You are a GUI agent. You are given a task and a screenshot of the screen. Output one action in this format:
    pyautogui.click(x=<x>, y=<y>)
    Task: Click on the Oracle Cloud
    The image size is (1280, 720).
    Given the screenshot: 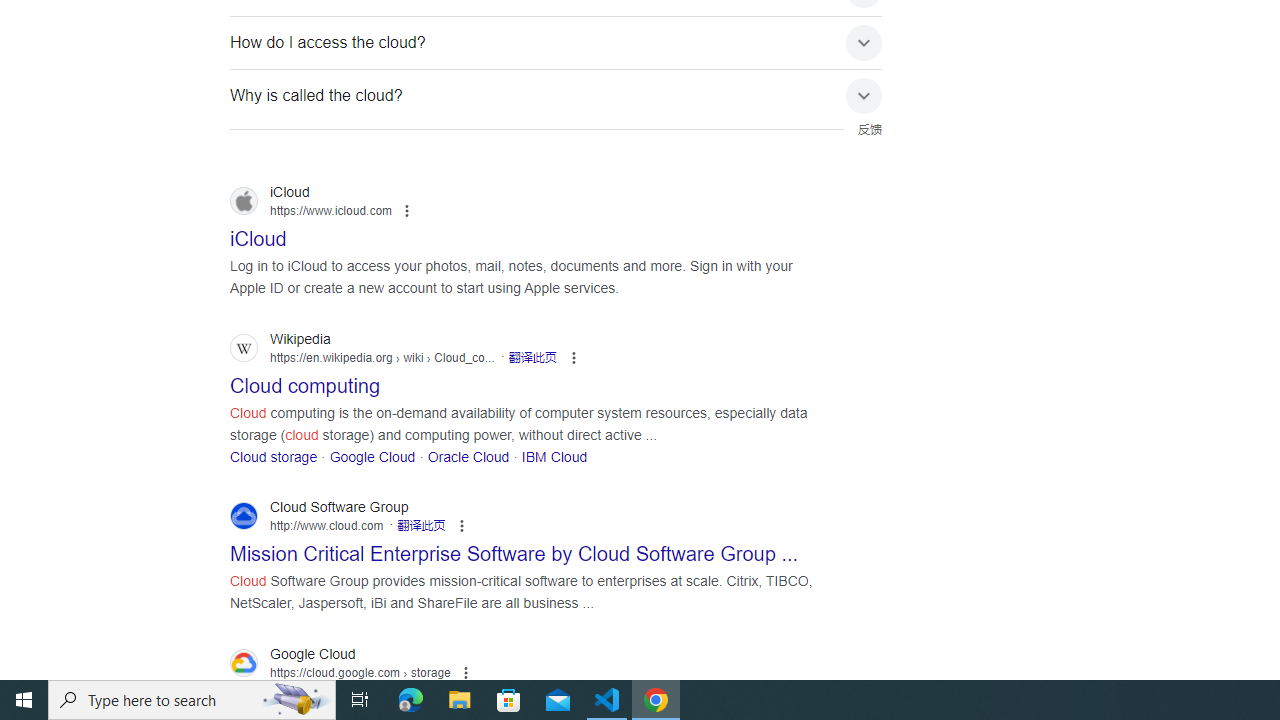 What is the action you would take?
    pyautogui.click(x=468, y=456)
    